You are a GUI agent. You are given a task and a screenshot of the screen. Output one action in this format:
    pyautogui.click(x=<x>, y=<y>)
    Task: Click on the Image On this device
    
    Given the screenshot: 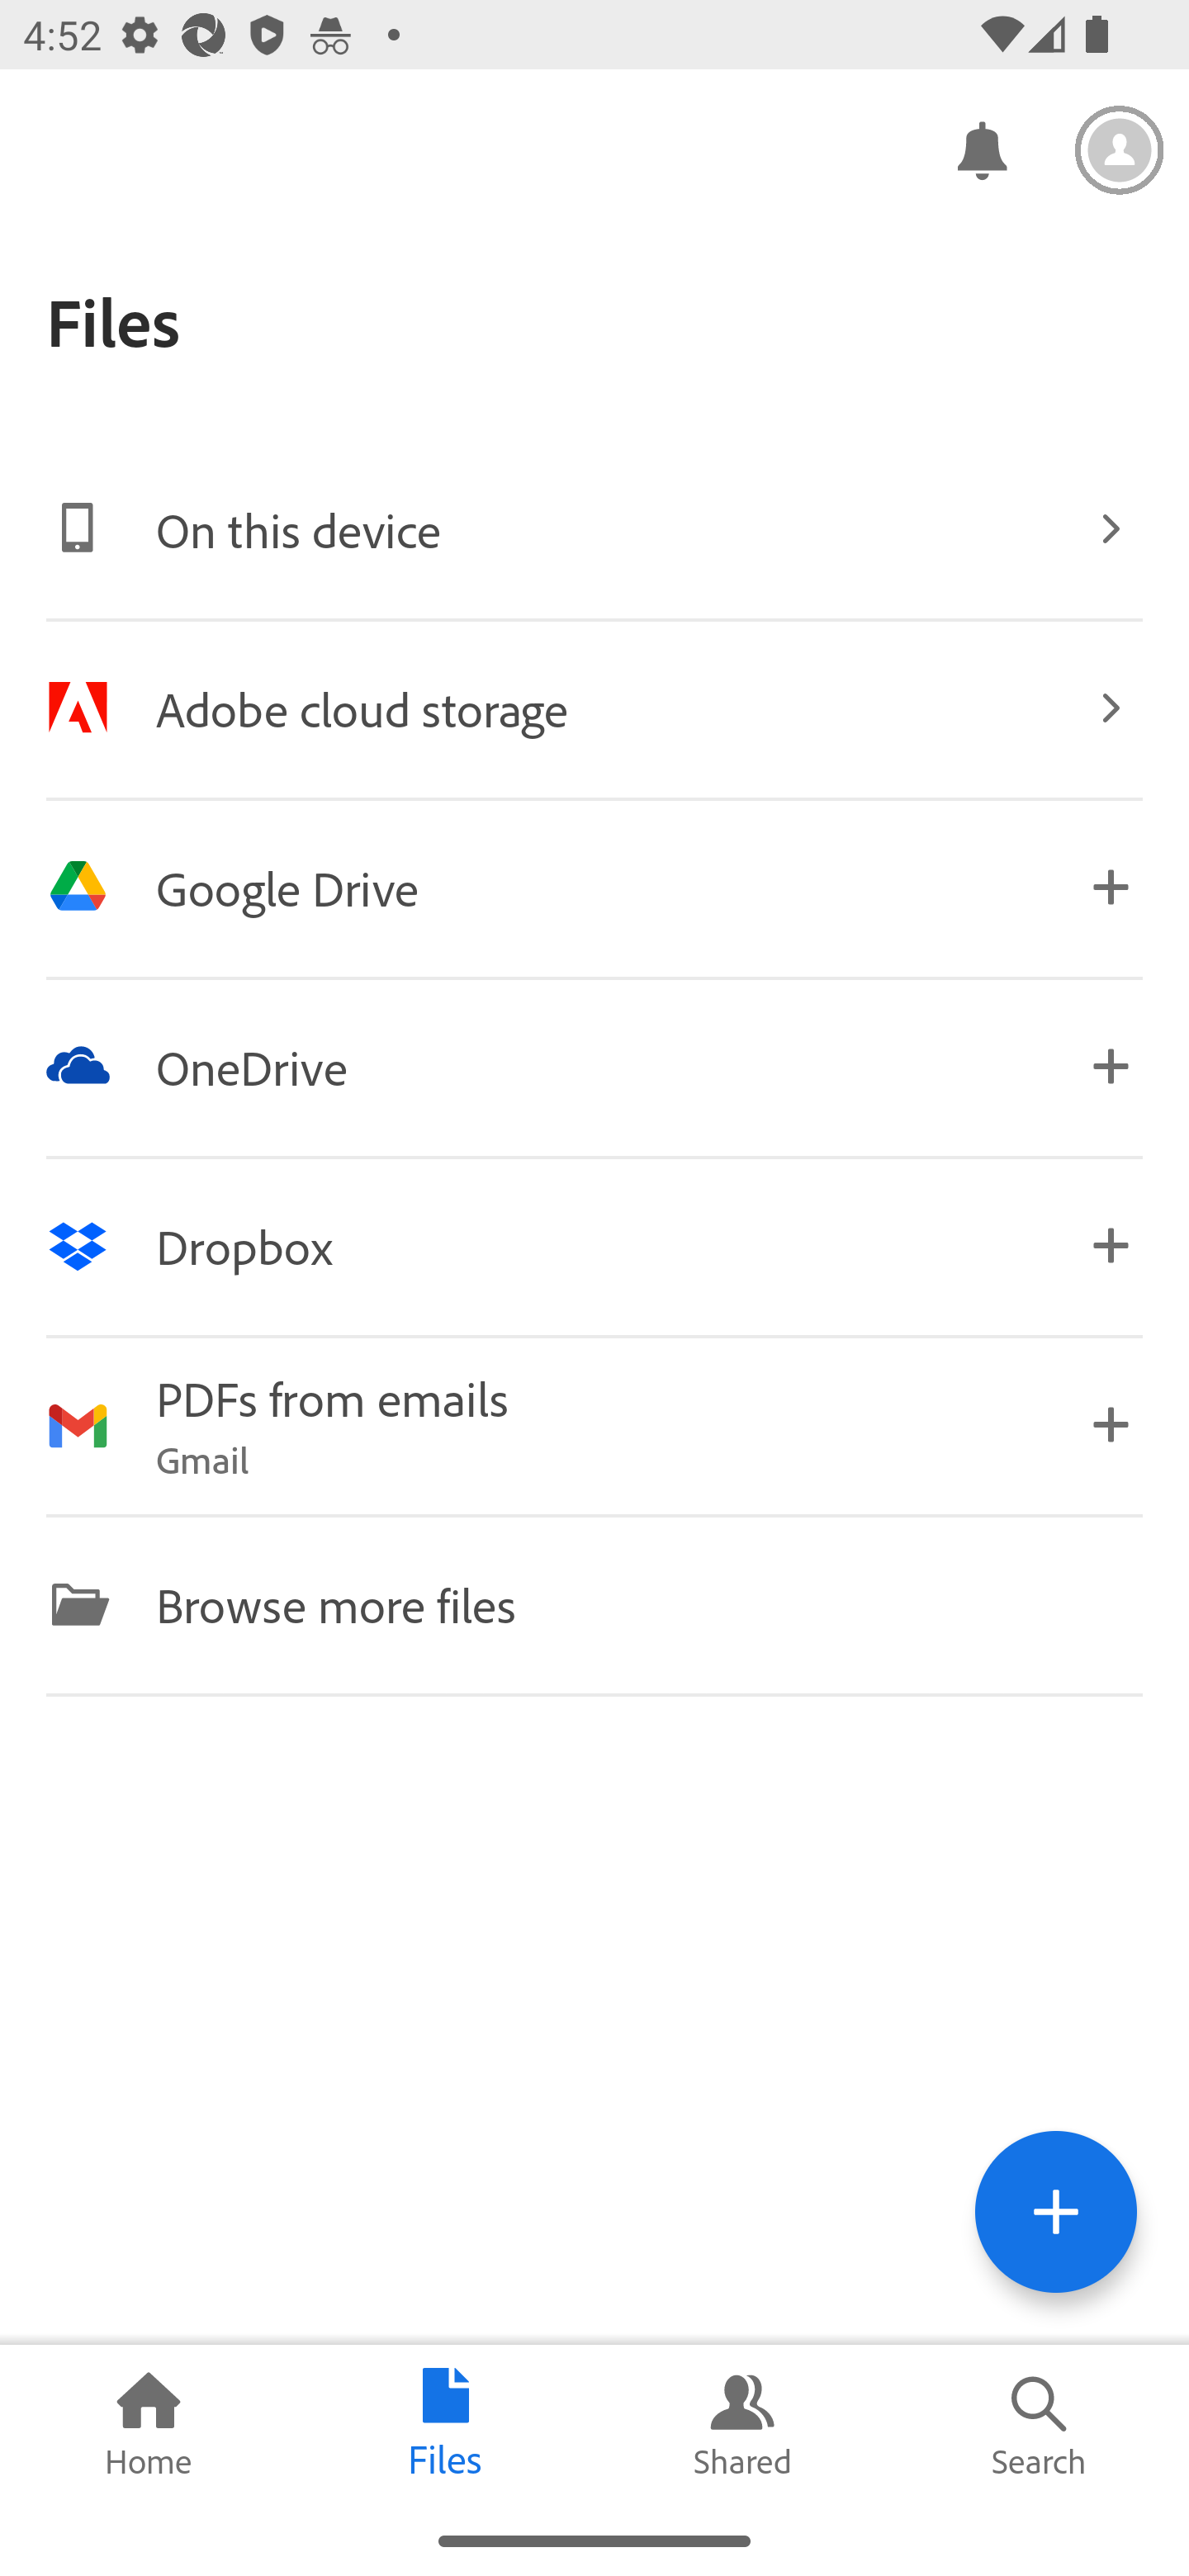 What is the action you would take?
    pyautogui.click(x=594, y=528)
    